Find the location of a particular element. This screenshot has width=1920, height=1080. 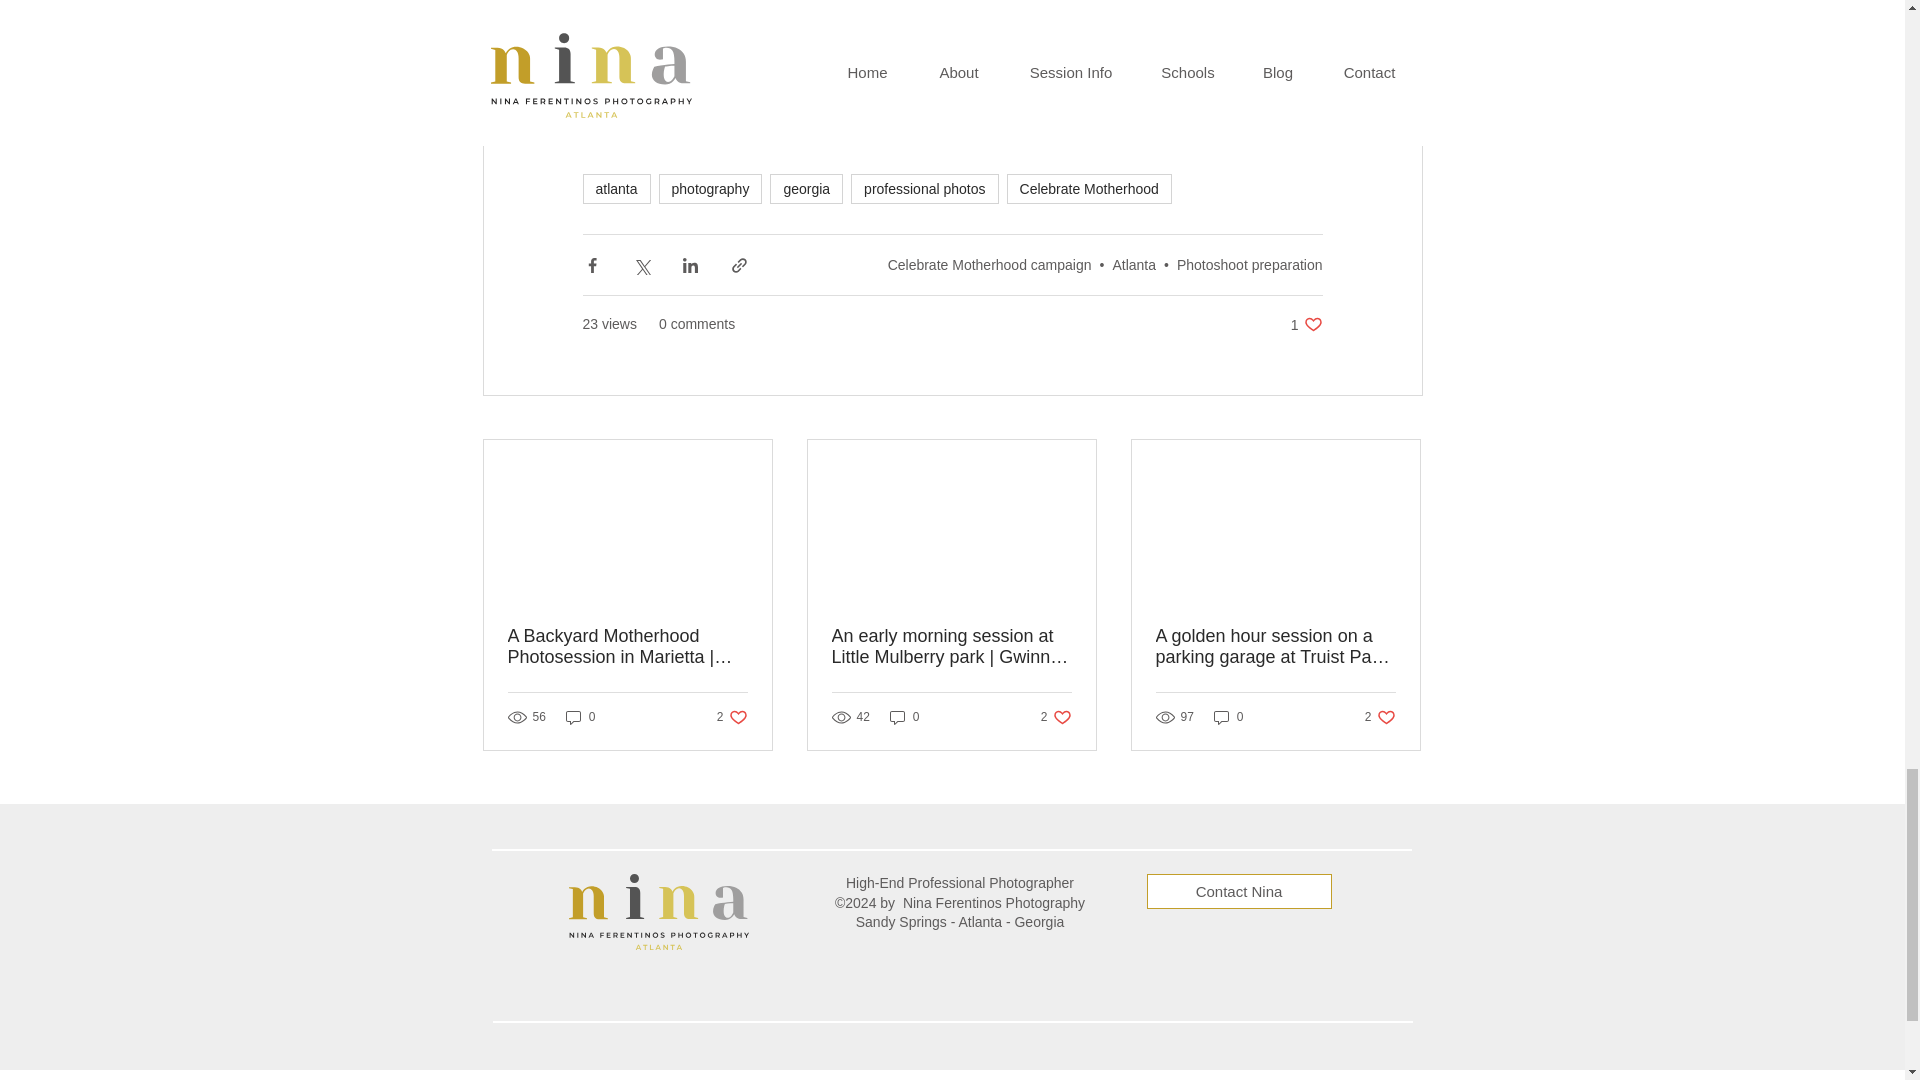

atlanta is located at coordinates (616, 188).